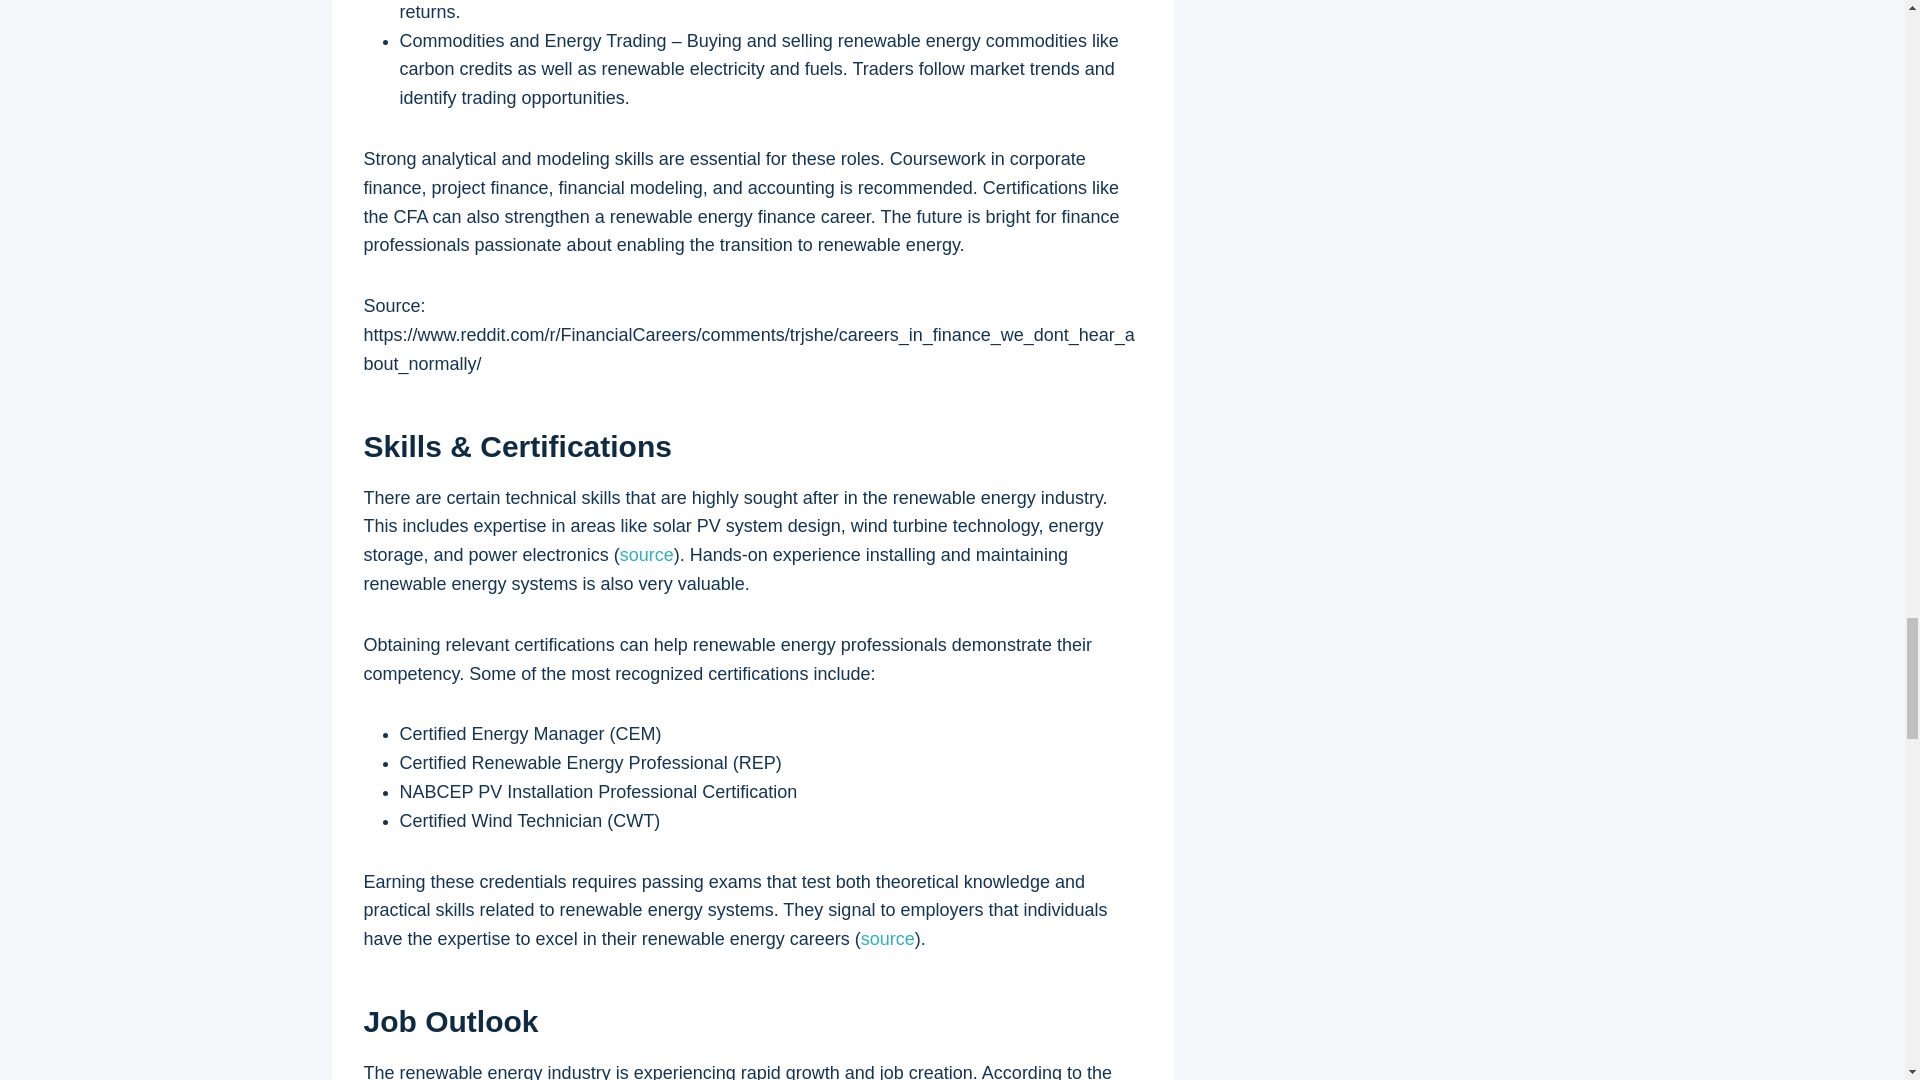 This screenshot has width=1920, height=1080. Describe the element at coordinates (888, 938) in the screenshot. I see `source` at that location.